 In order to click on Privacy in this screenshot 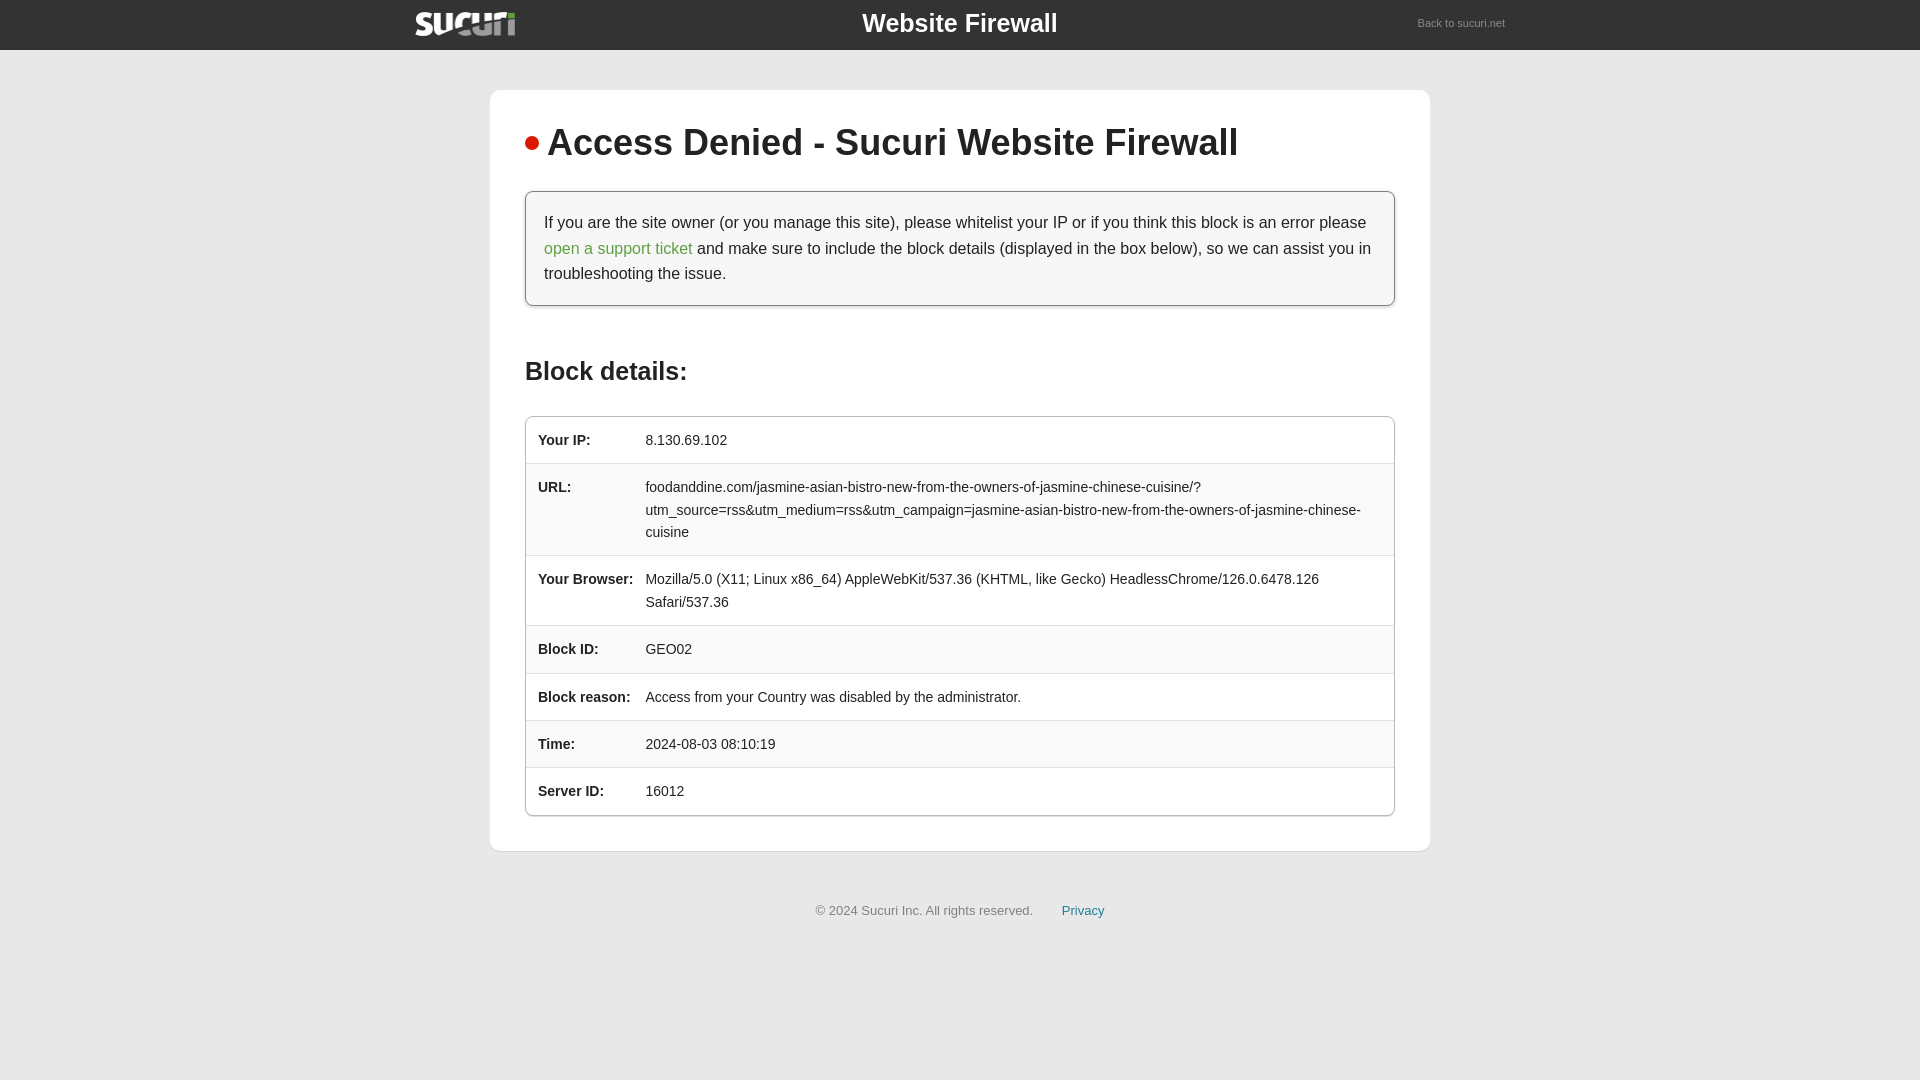, I will do `click(1083, 910)`.